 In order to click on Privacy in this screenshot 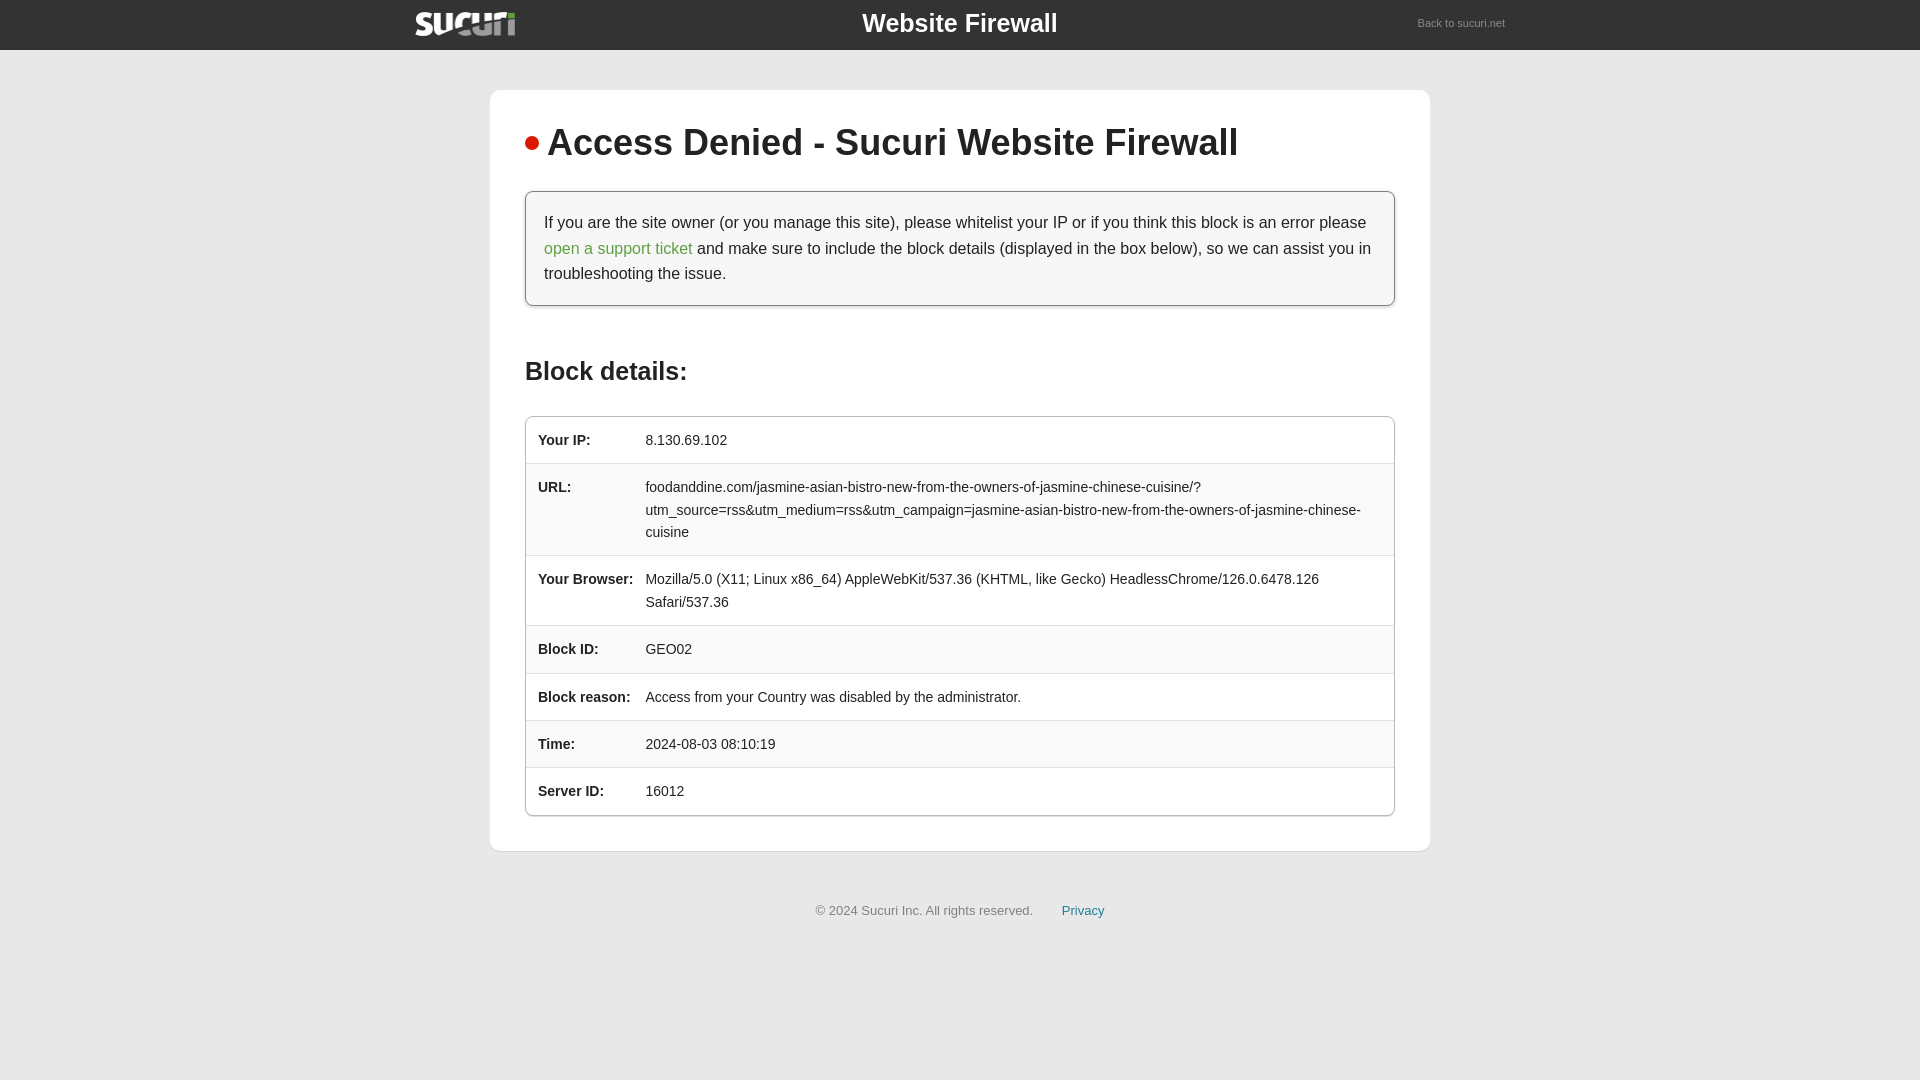, I will do `click(1083, 910)`.